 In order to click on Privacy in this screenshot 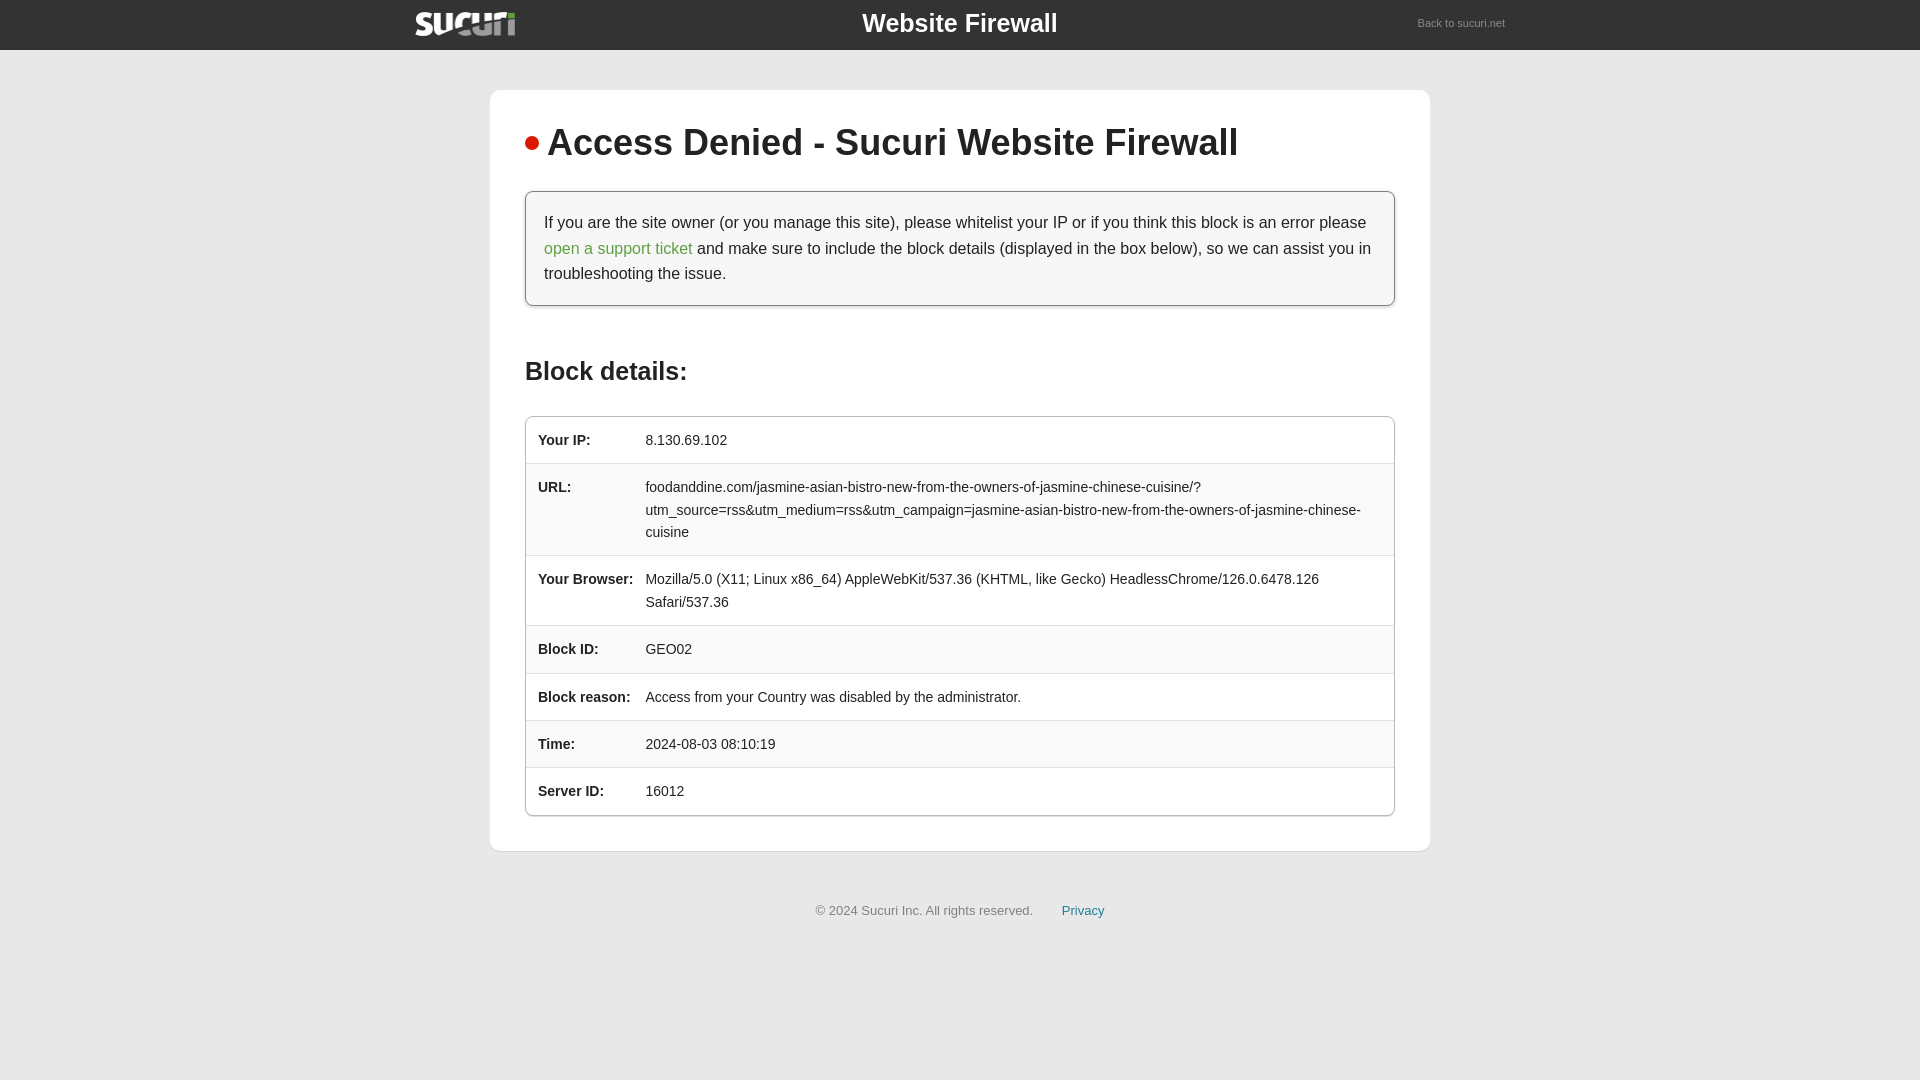, I will do `click(1083, 910)`.